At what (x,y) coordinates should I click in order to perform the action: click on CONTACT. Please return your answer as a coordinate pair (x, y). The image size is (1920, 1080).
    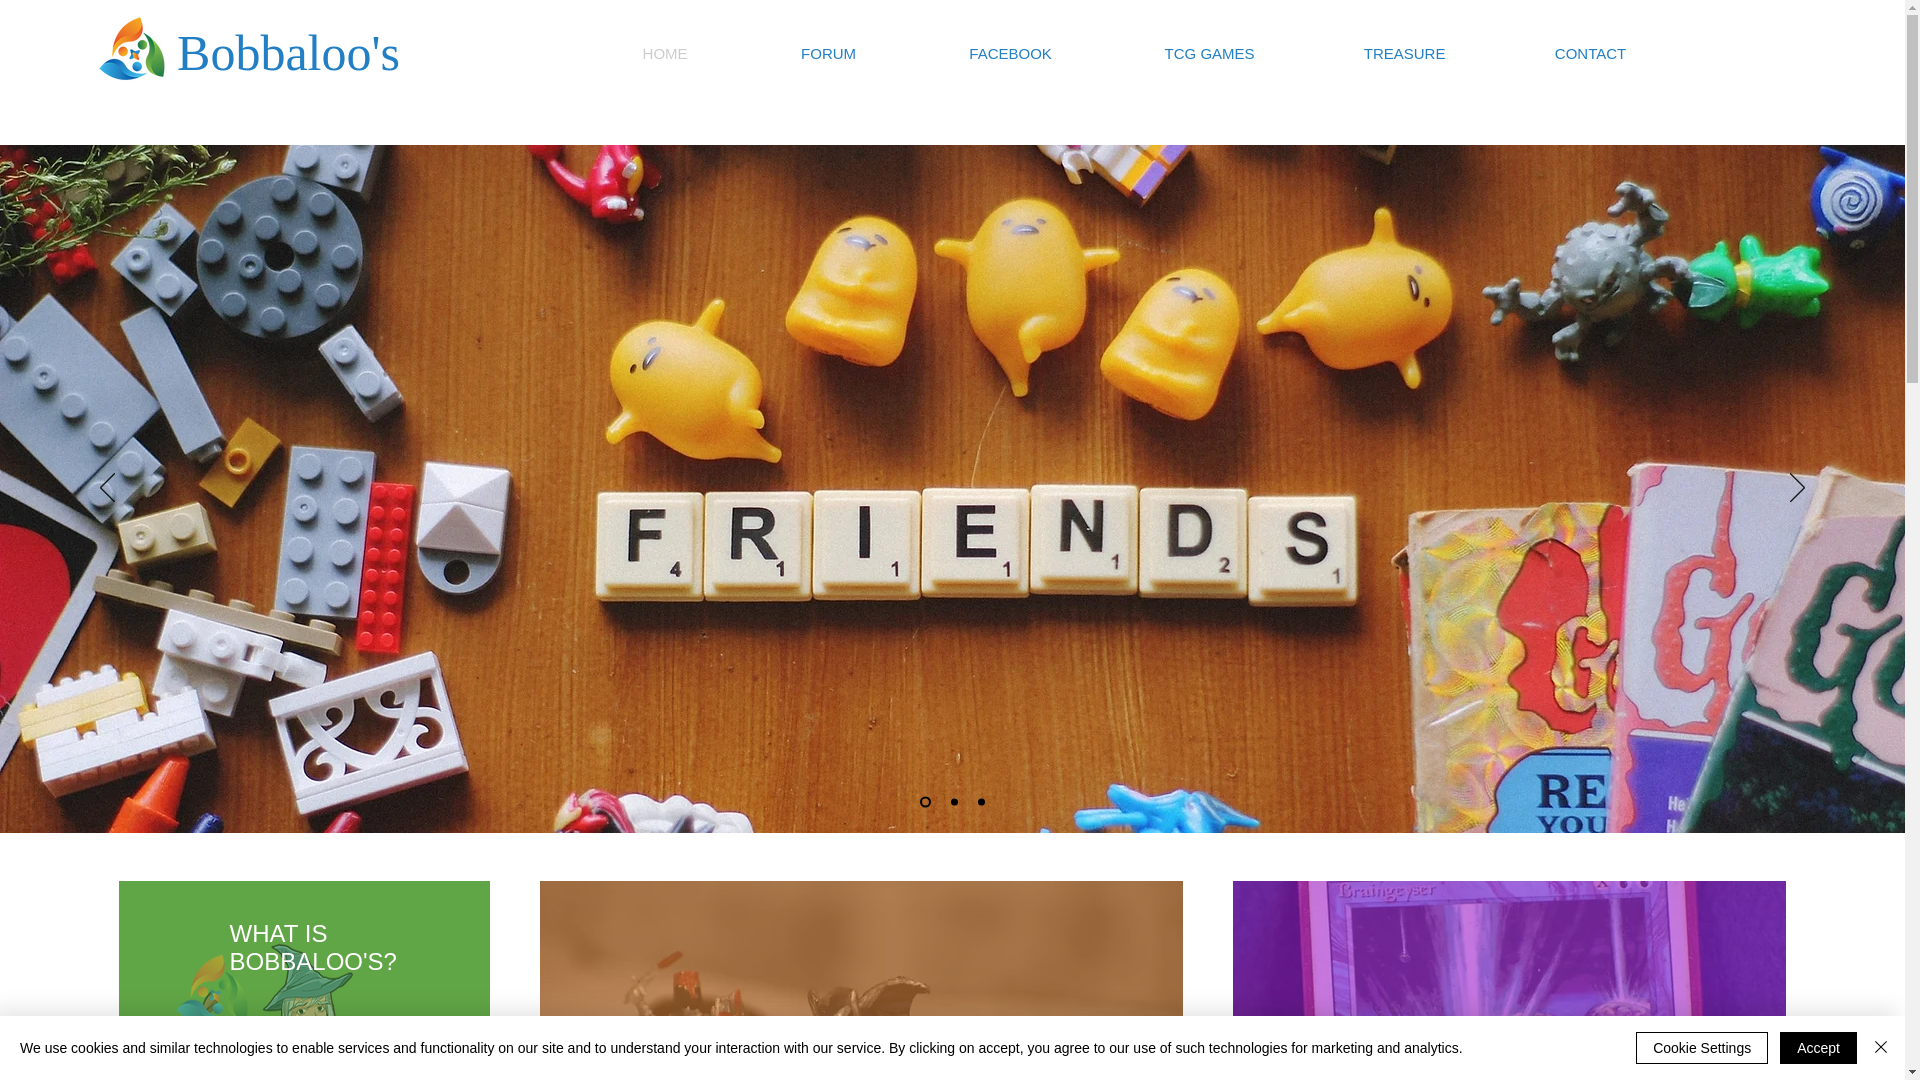
    Looking at the image, I should click on (1591, 53).